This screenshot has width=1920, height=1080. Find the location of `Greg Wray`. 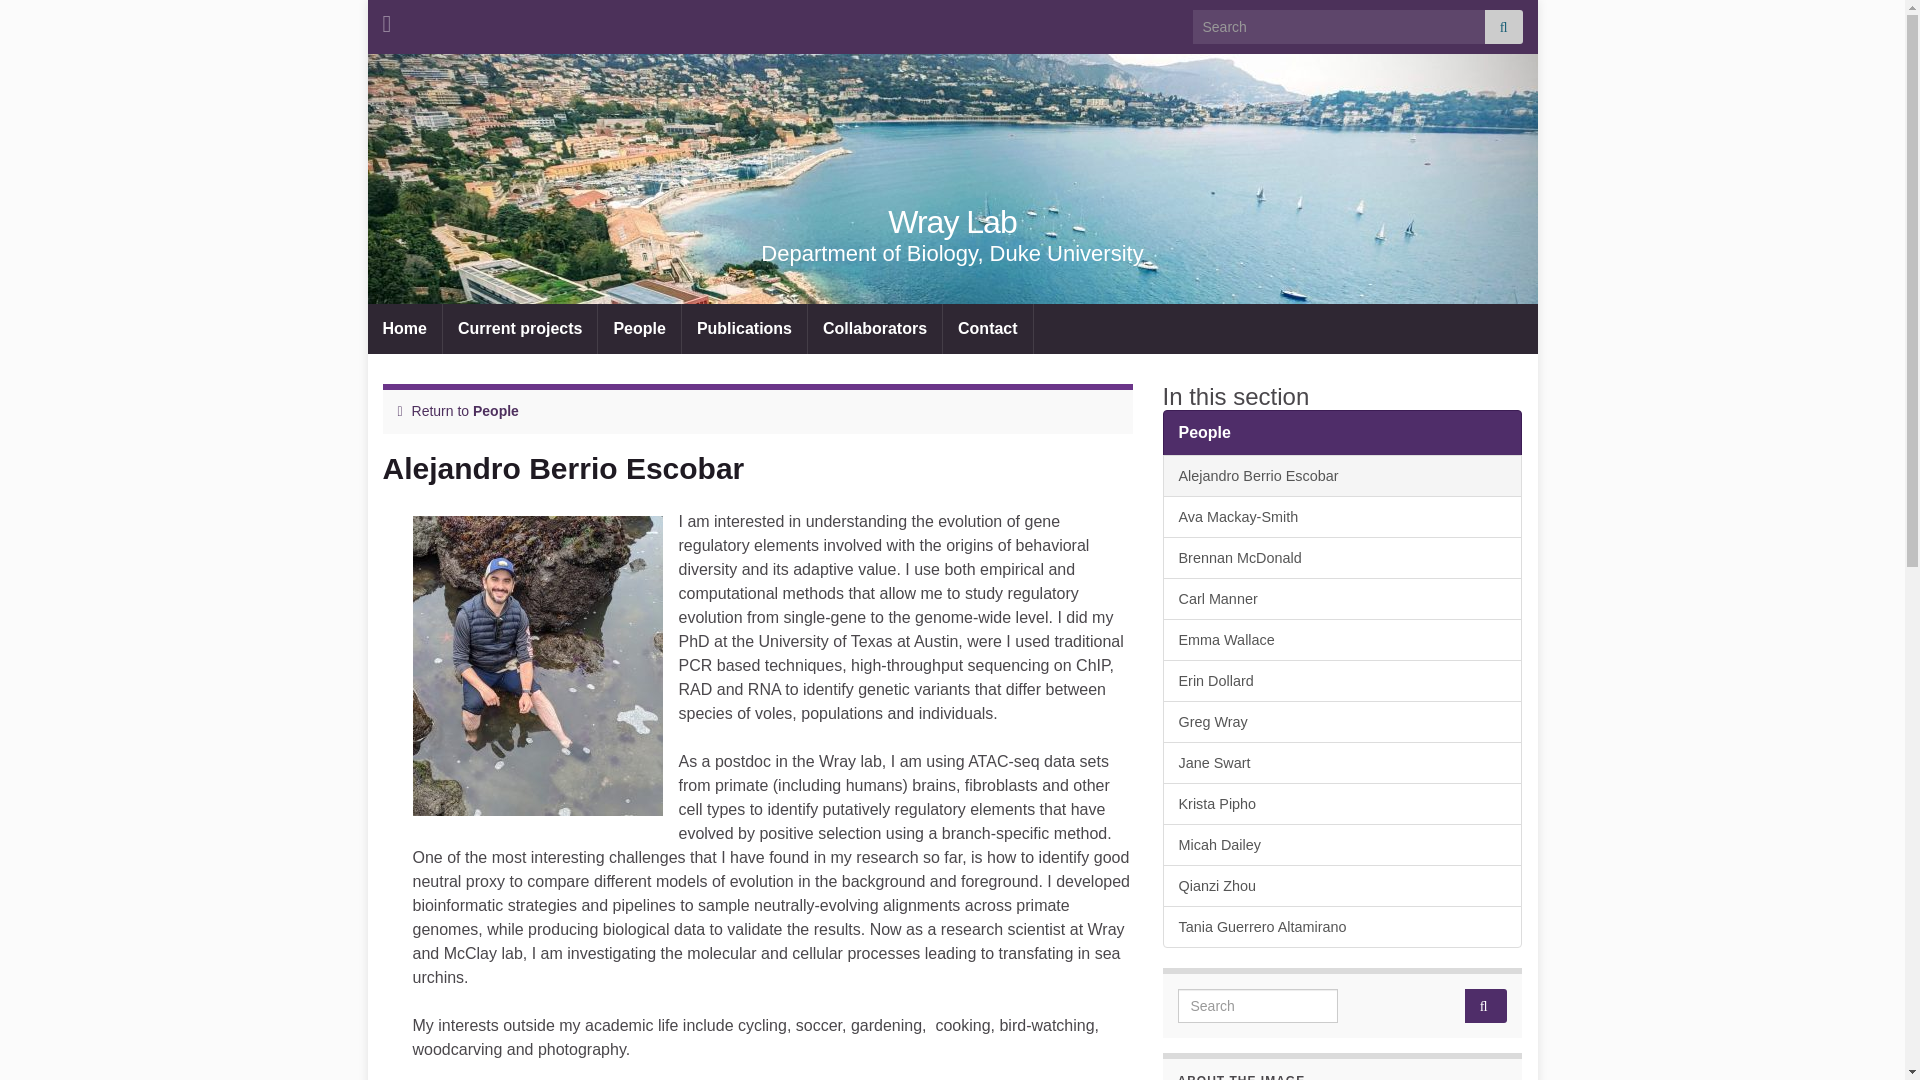

Greg Wray is located at coordinates (1342, 722).